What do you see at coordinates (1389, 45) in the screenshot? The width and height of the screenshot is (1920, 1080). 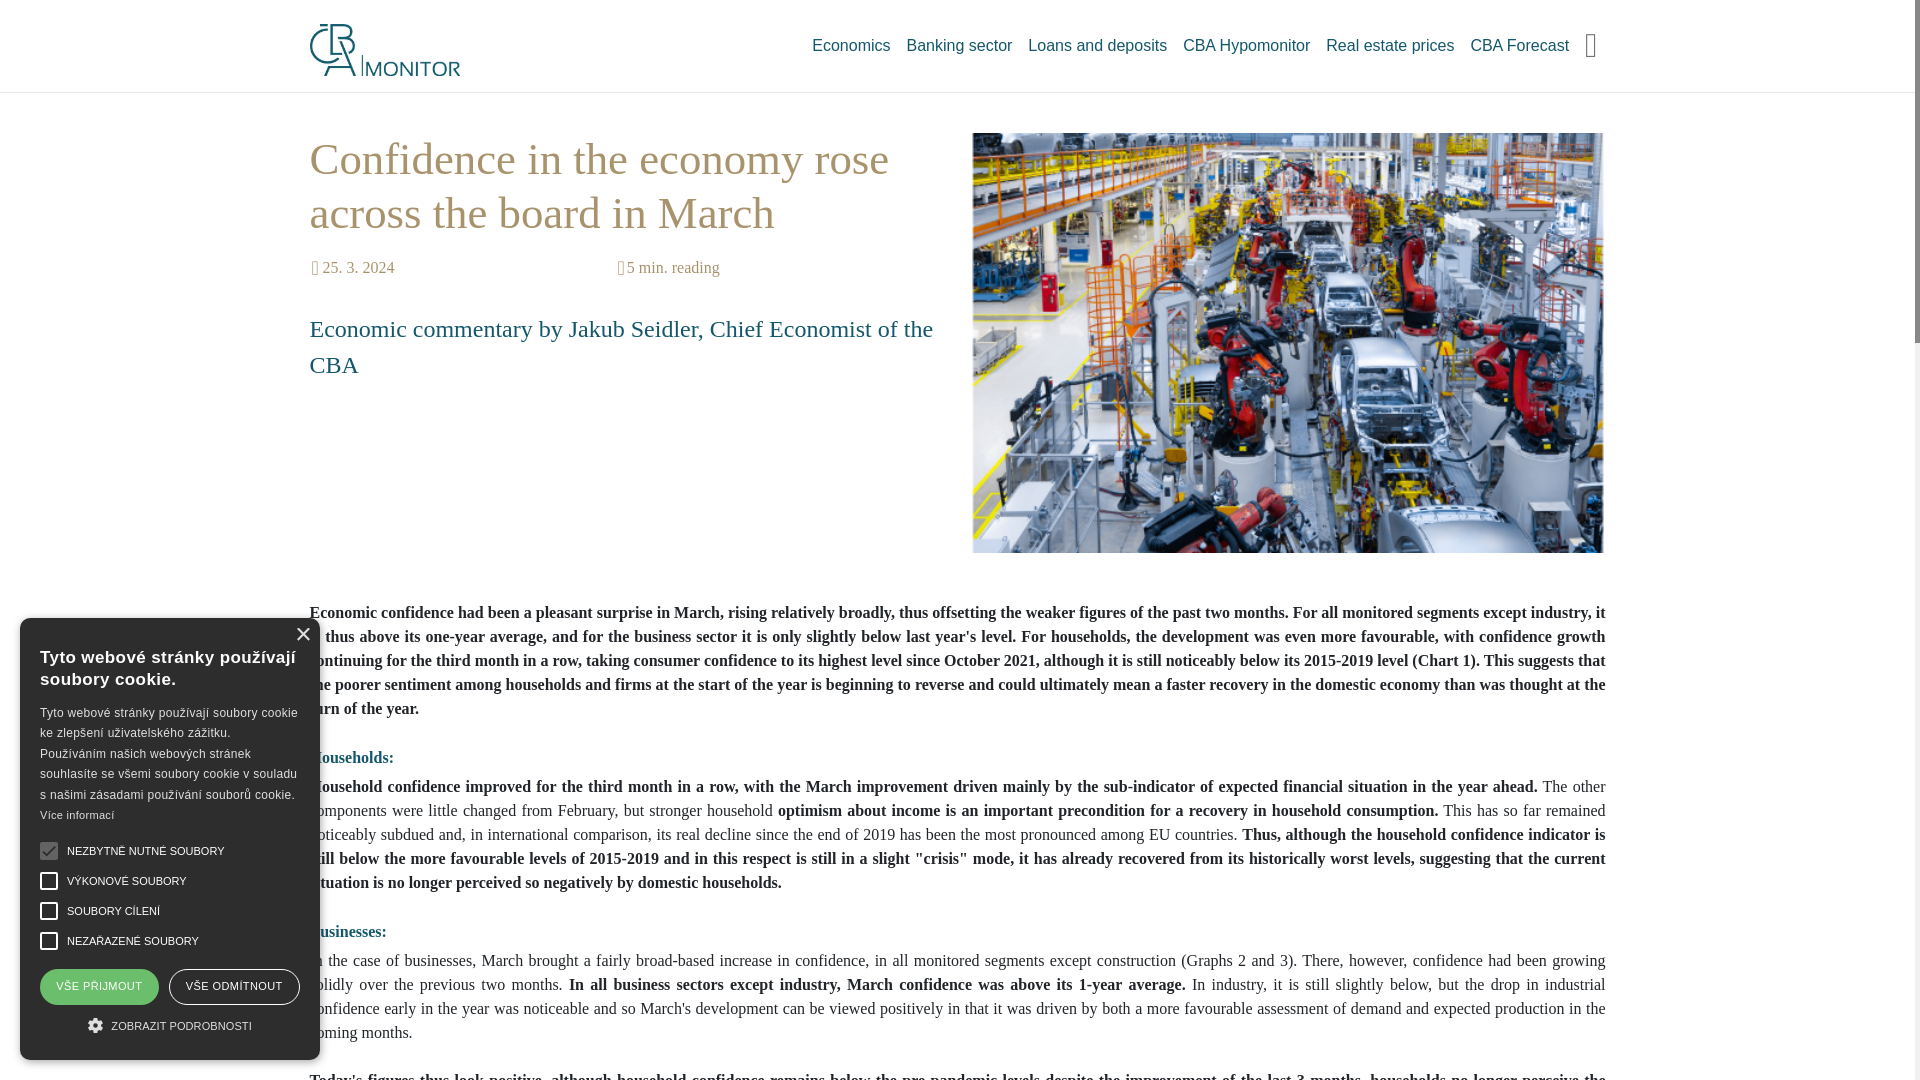 I see `Real estate prices` at bounding box center [1389, 45].